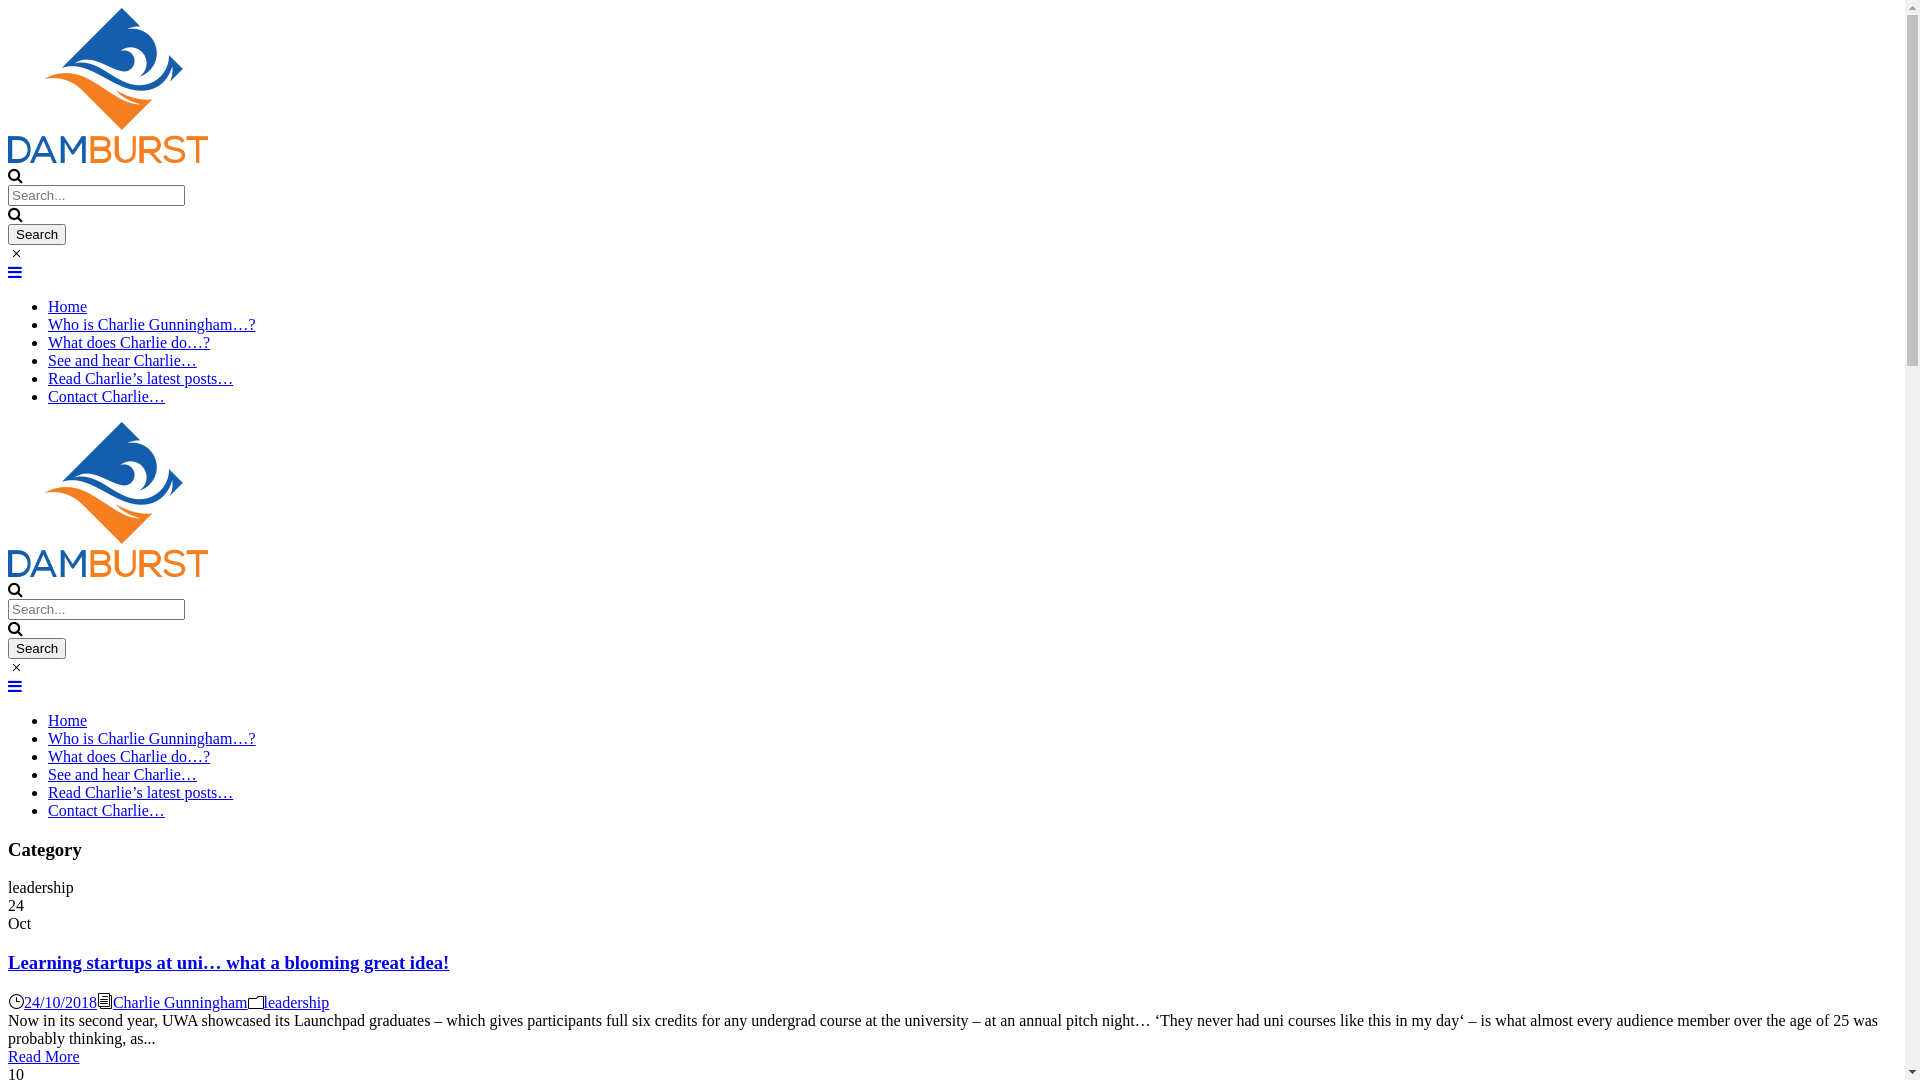  What do you see at coordinates (37, 648) in the screenshot?
I see `Search` at bounding box center [37, 648].